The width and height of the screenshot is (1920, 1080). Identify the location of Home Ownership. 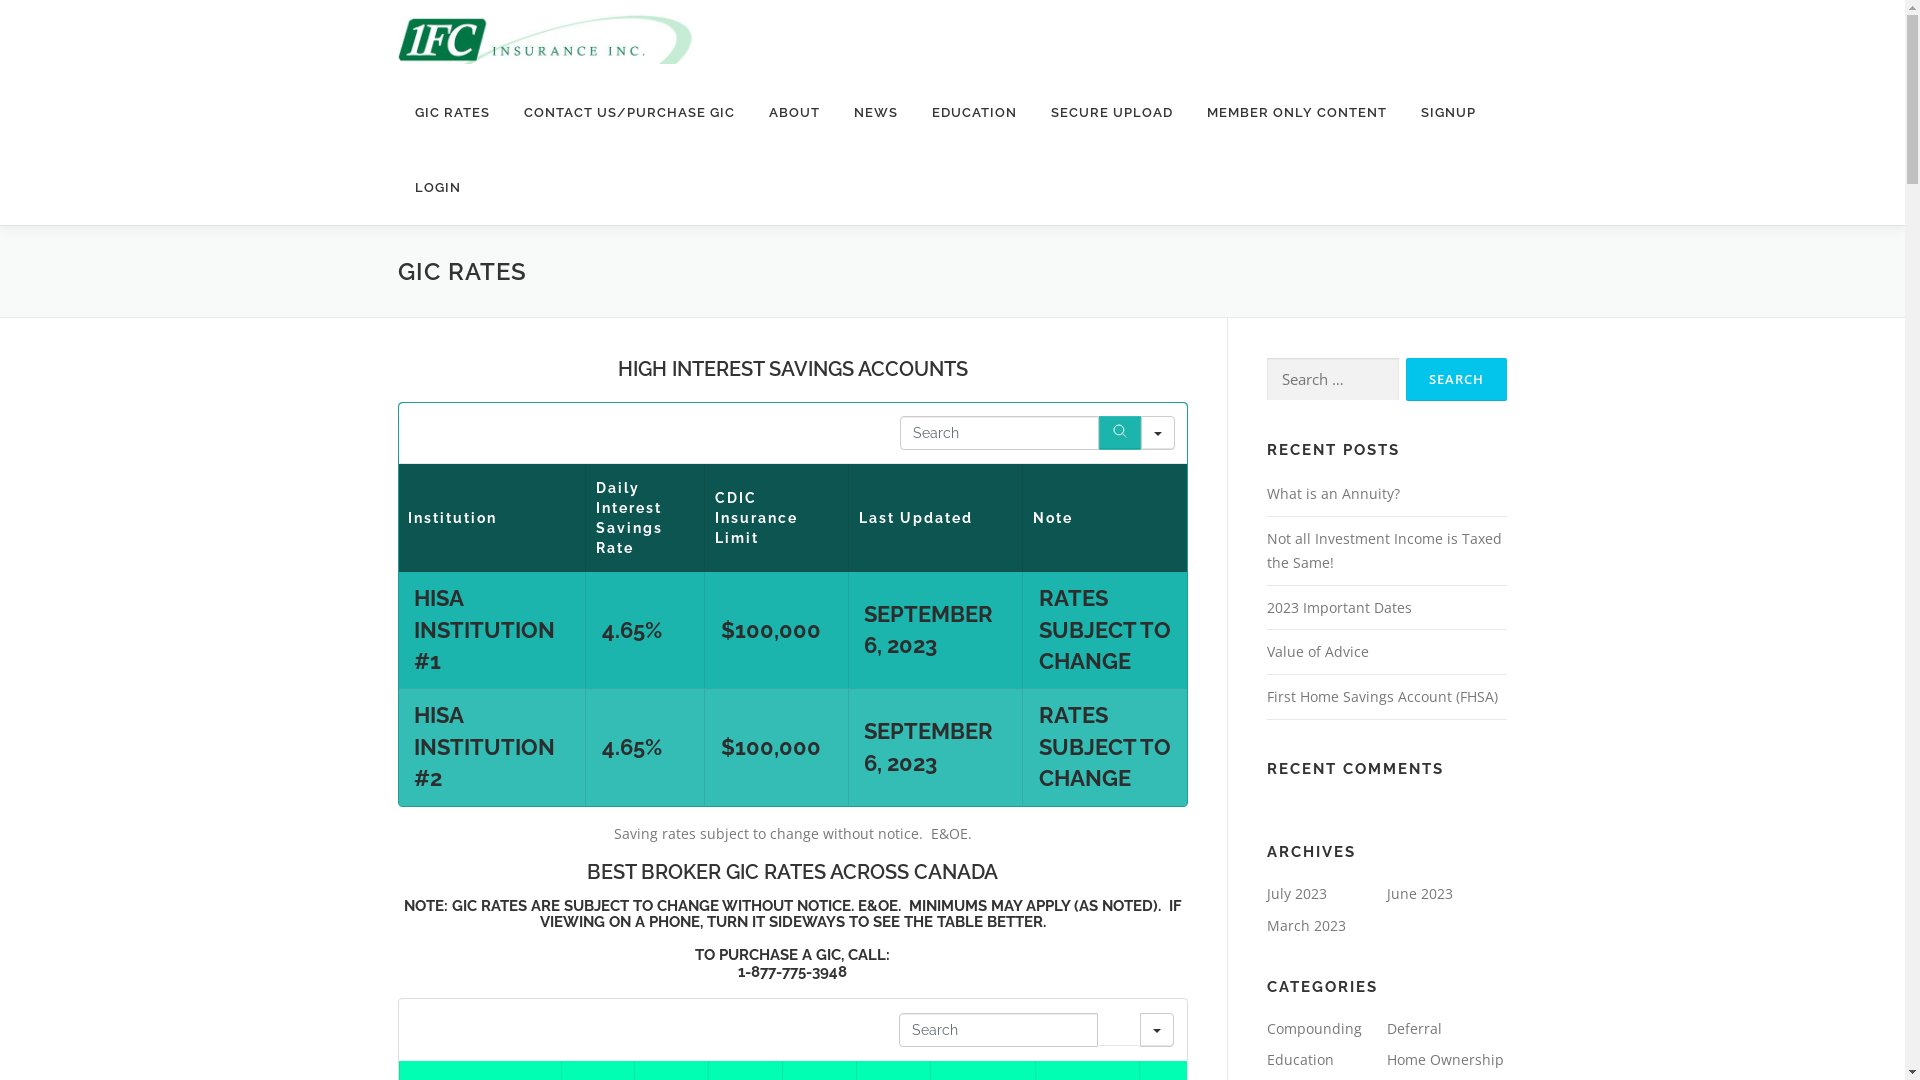
(1444, 1060).